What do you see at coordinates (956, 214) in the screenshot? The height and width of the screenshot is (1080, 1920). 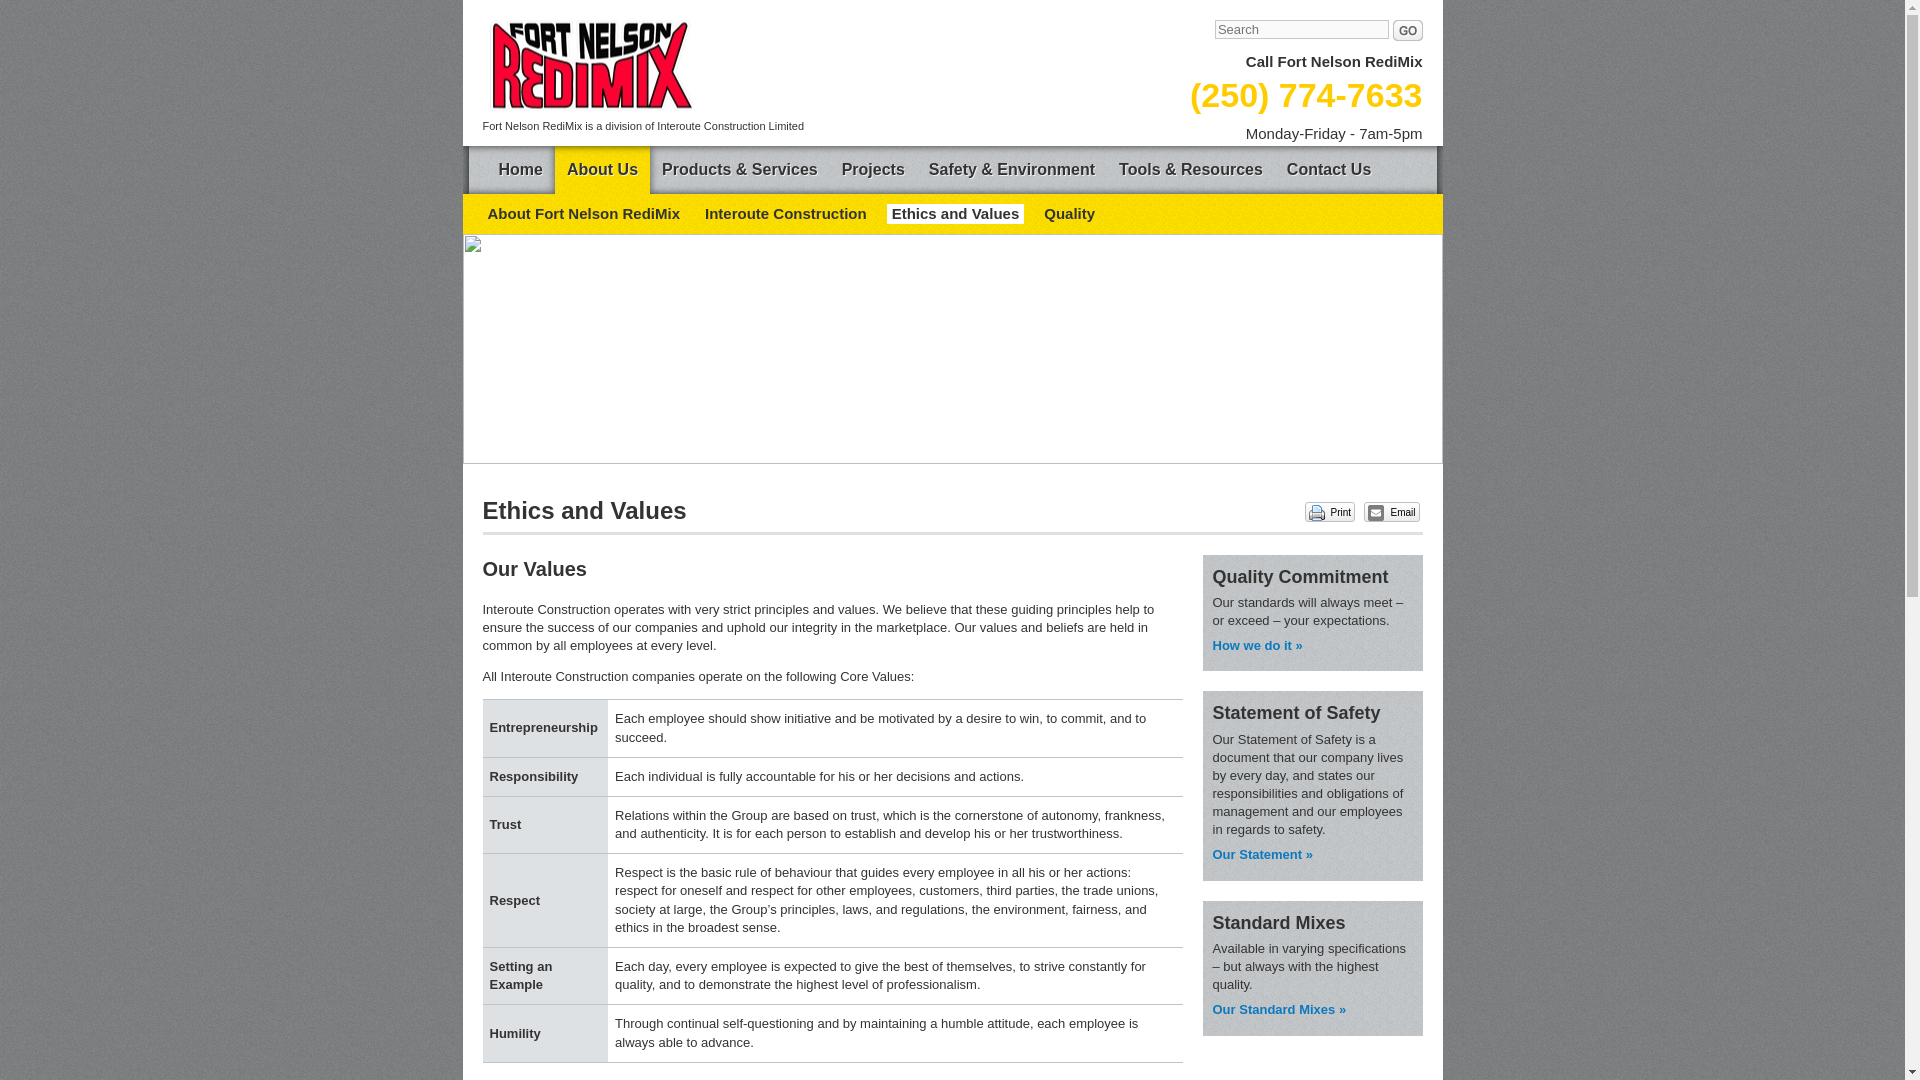 I see `Ethics and Values` at bounding box center [956, 214].